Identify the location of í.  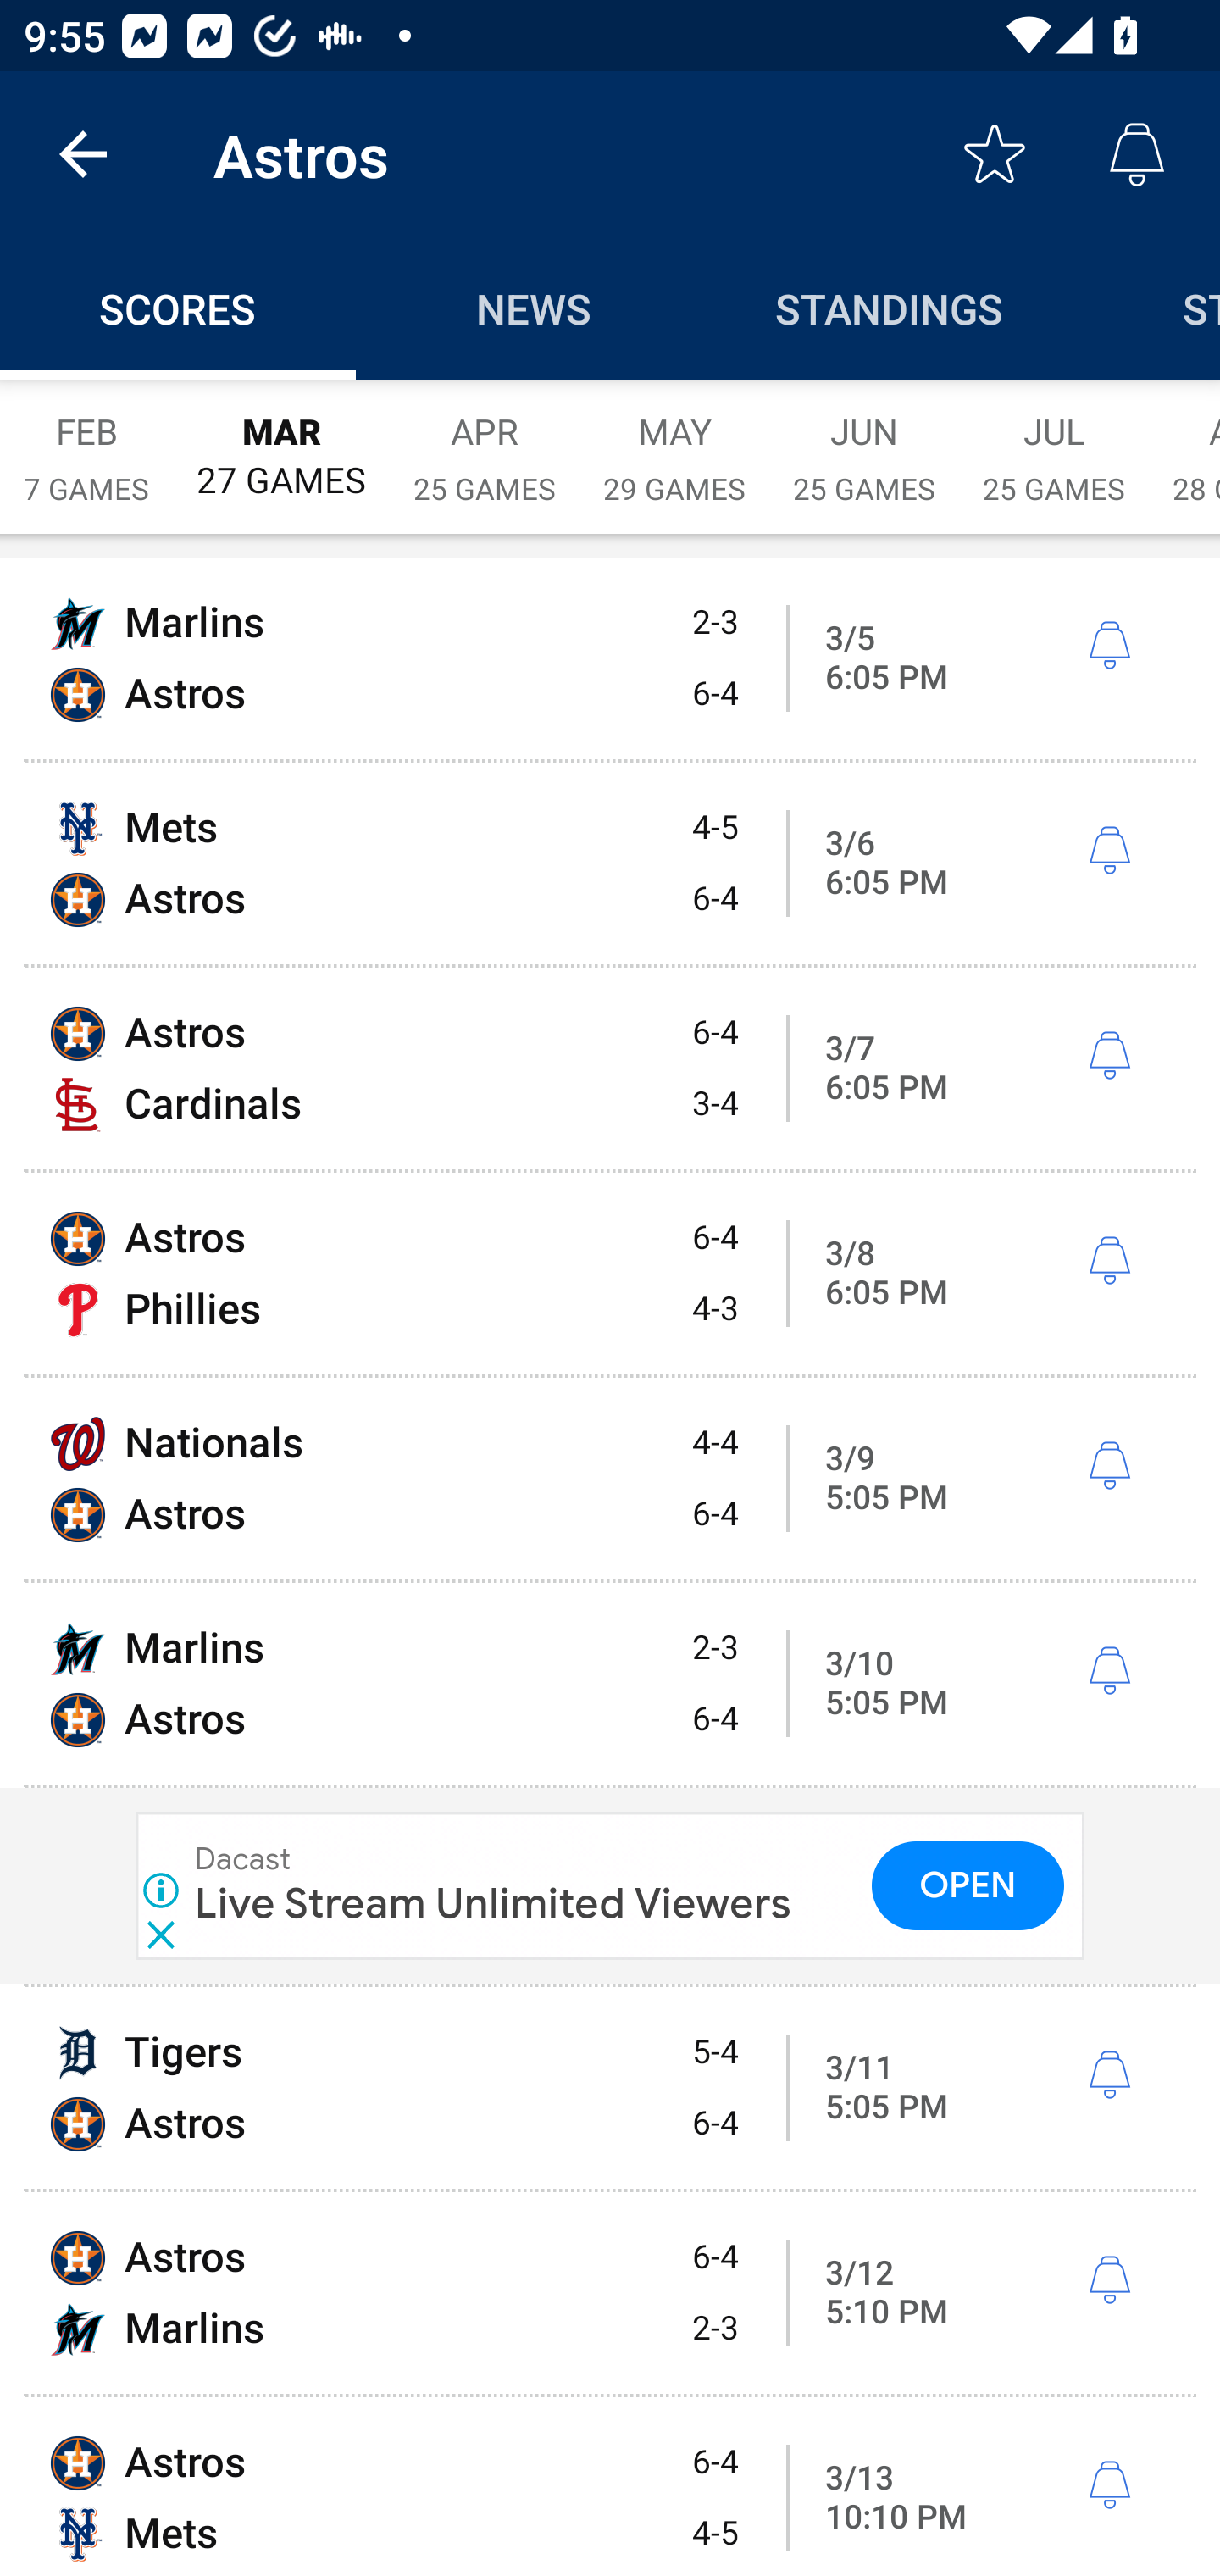
(1109, 1261).